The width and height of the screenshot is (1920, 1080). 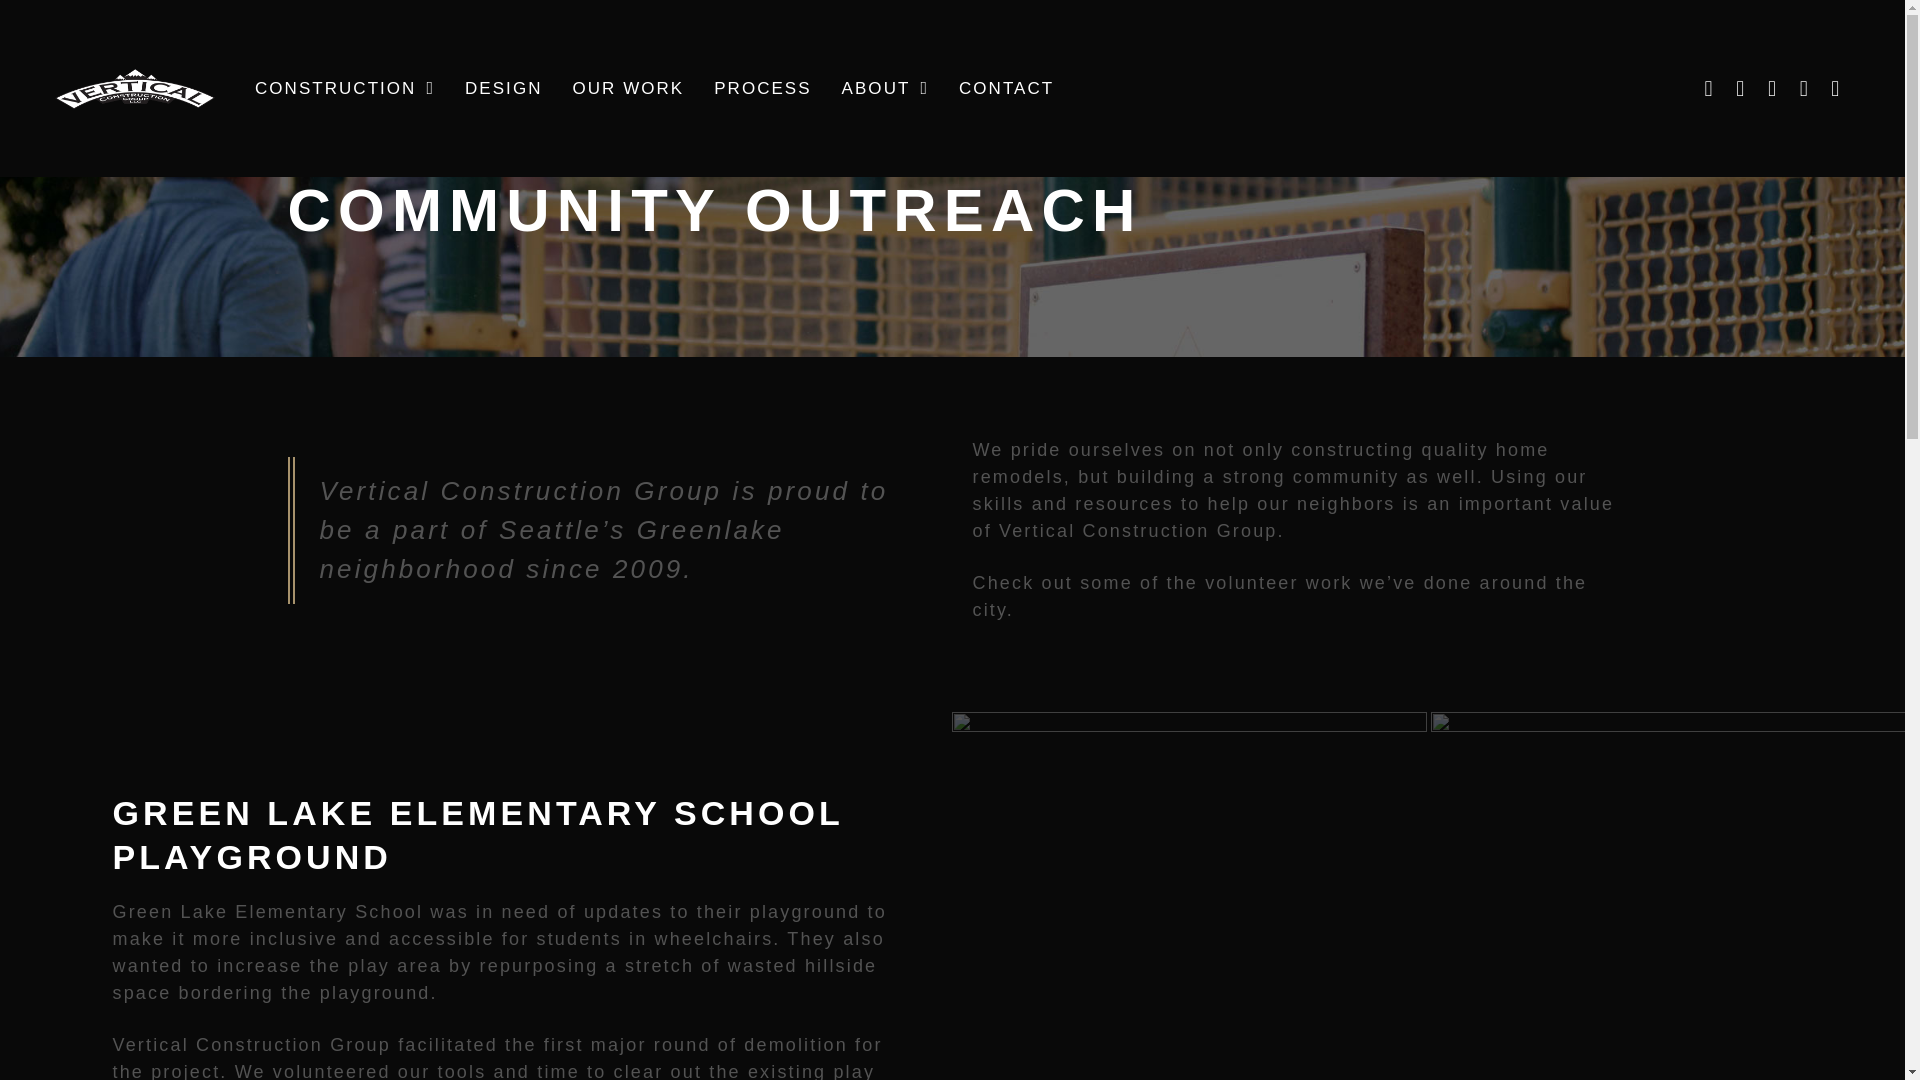 What do you see at coordinates (135, 88) in the screenshot?
I see `Vertical Construction Group` at bounding box center [135, 88].